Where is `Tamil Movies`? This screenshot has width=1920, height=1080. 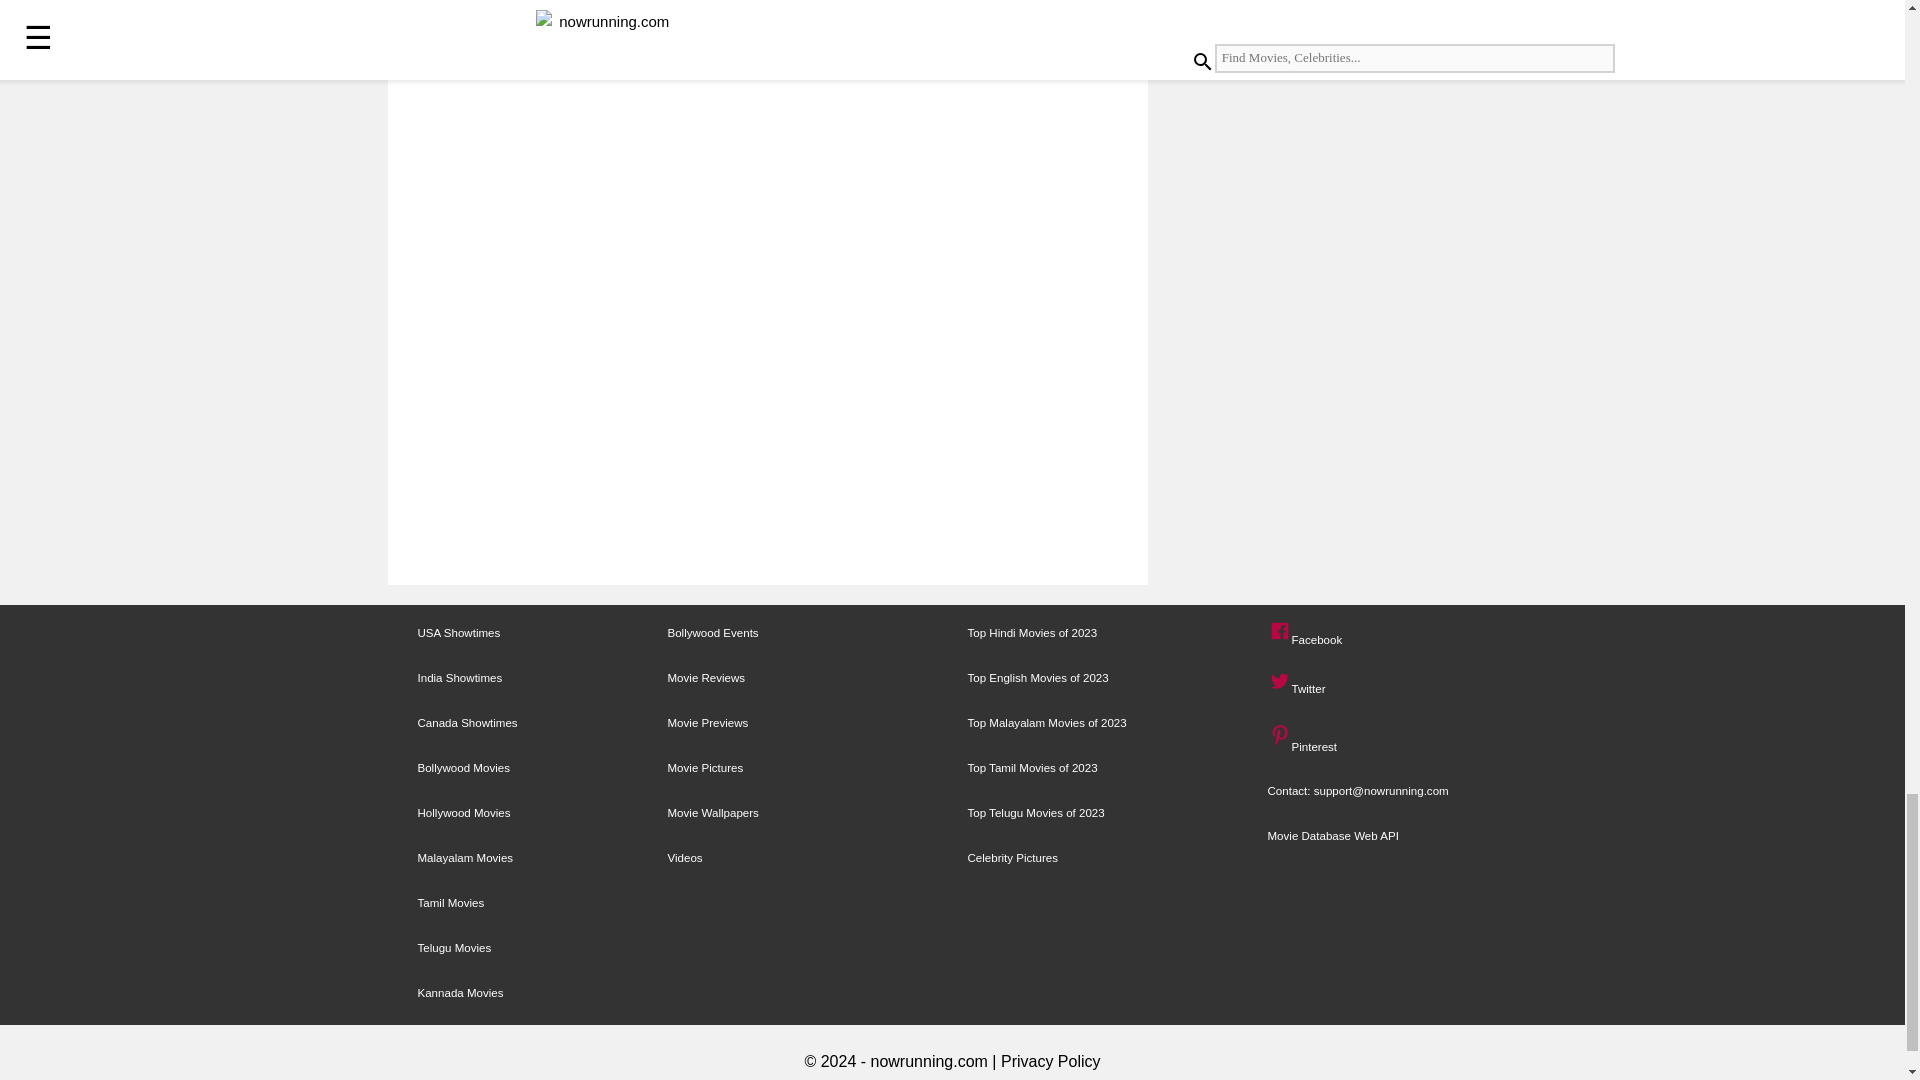
Tamil Movies is located at coordinates (452, 903).